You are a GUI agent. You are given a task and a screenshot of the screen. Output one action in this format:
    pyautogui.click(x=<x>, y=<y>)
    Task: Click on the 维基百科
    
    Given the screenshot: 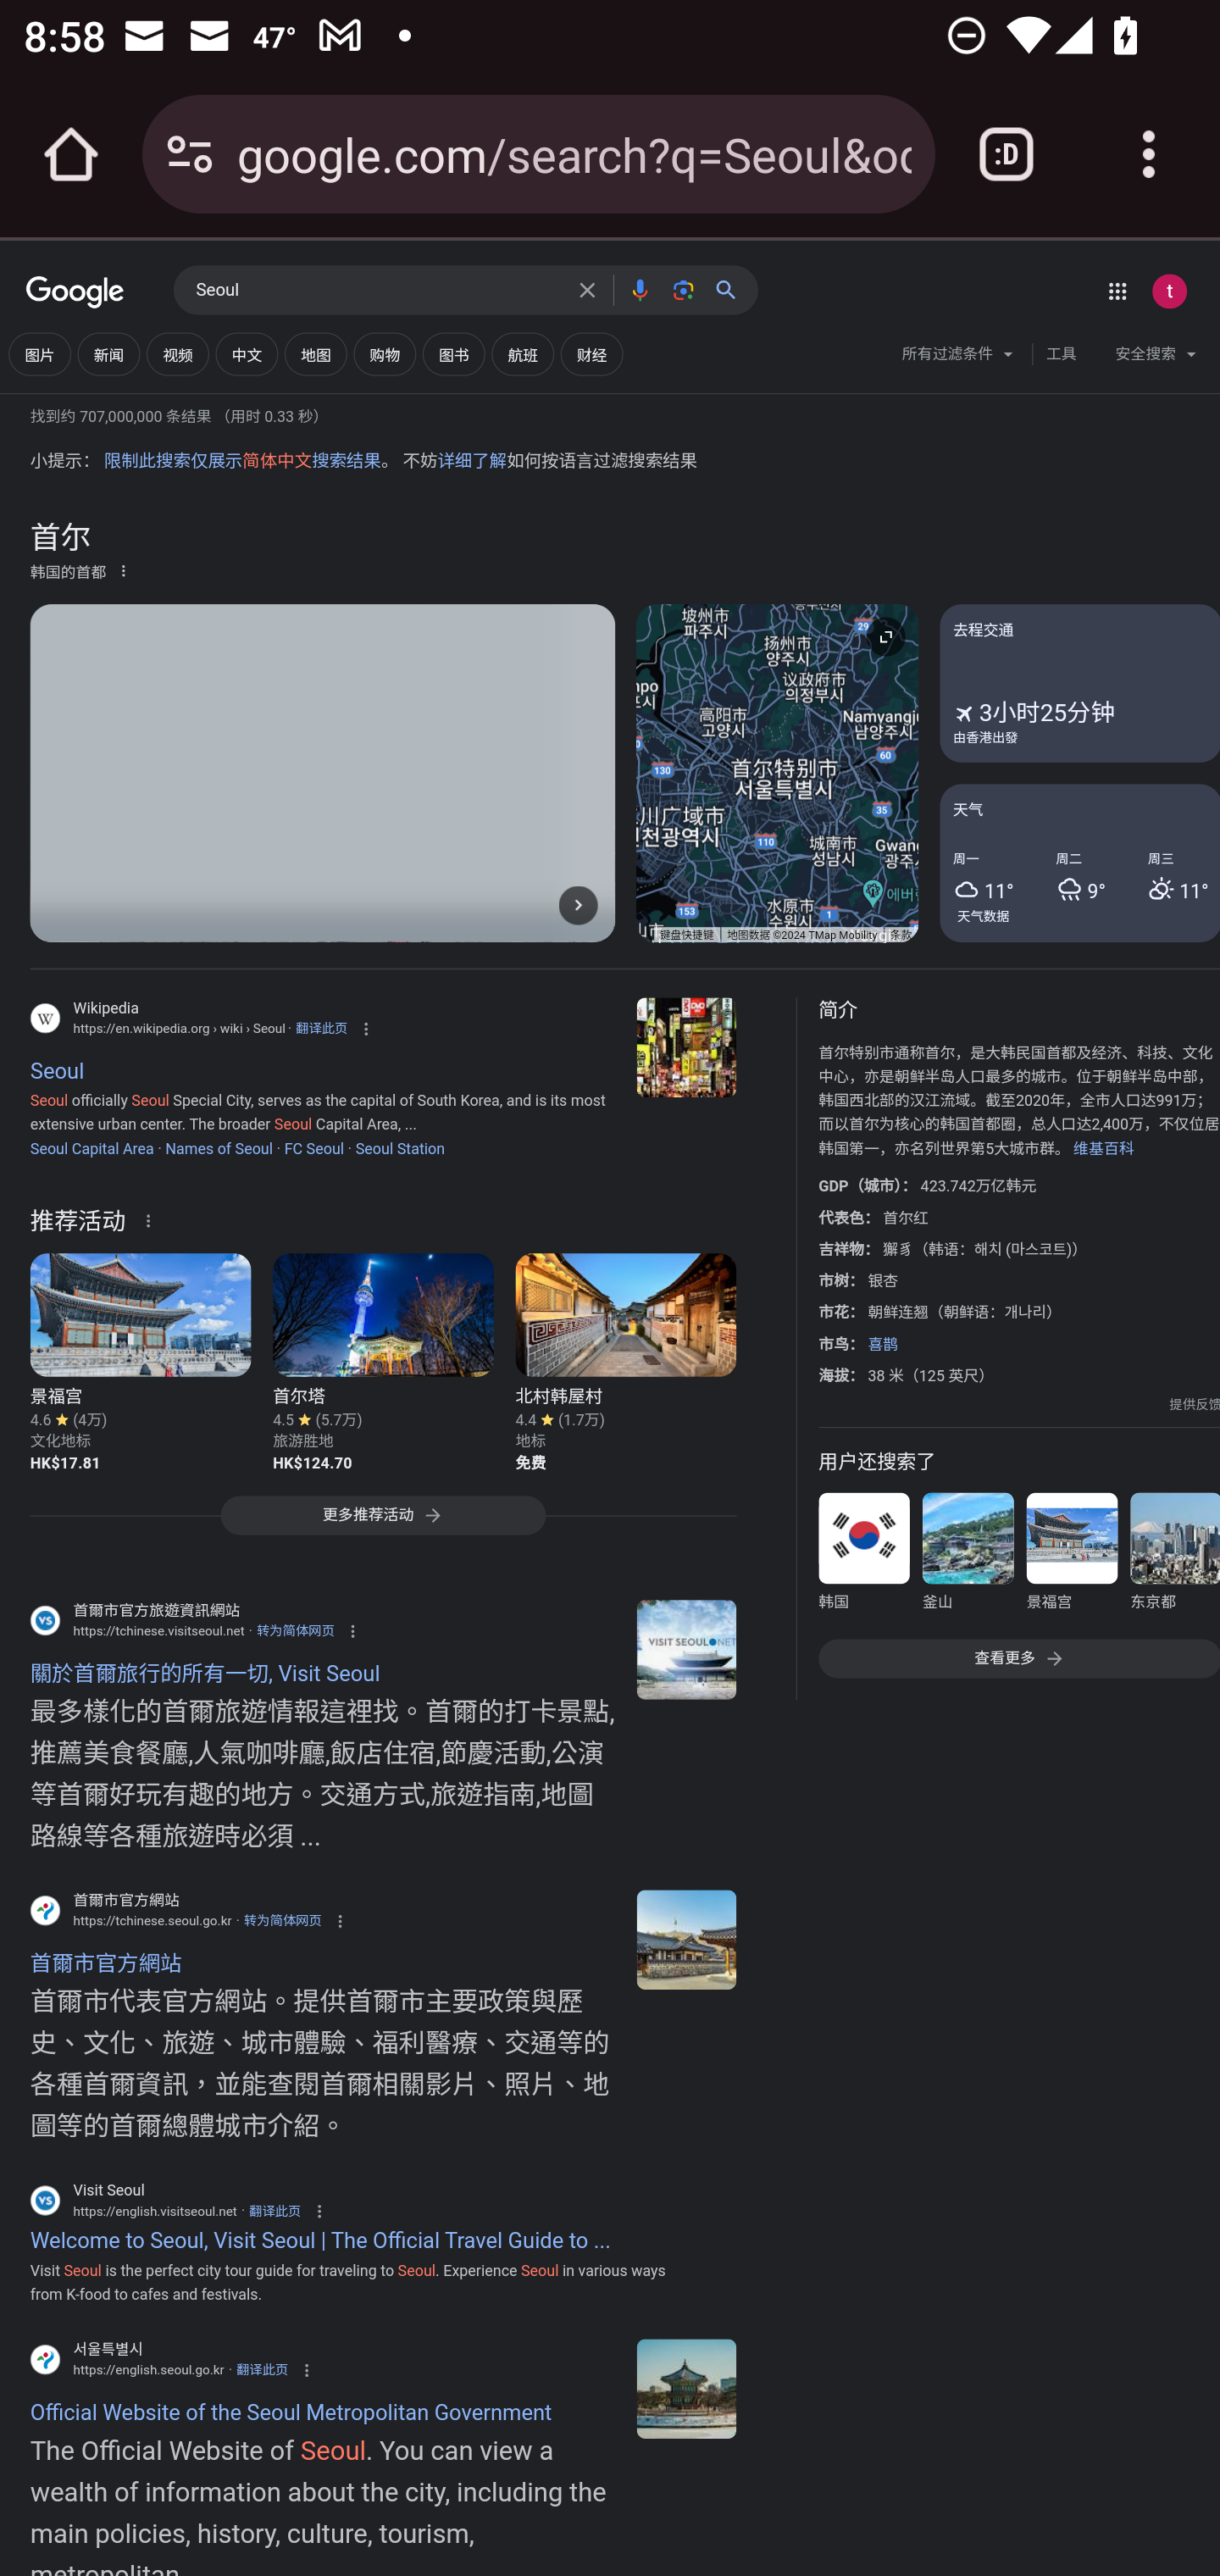 What is the action you would take?
    pyautogui.click(x=1103, y=1147)
    